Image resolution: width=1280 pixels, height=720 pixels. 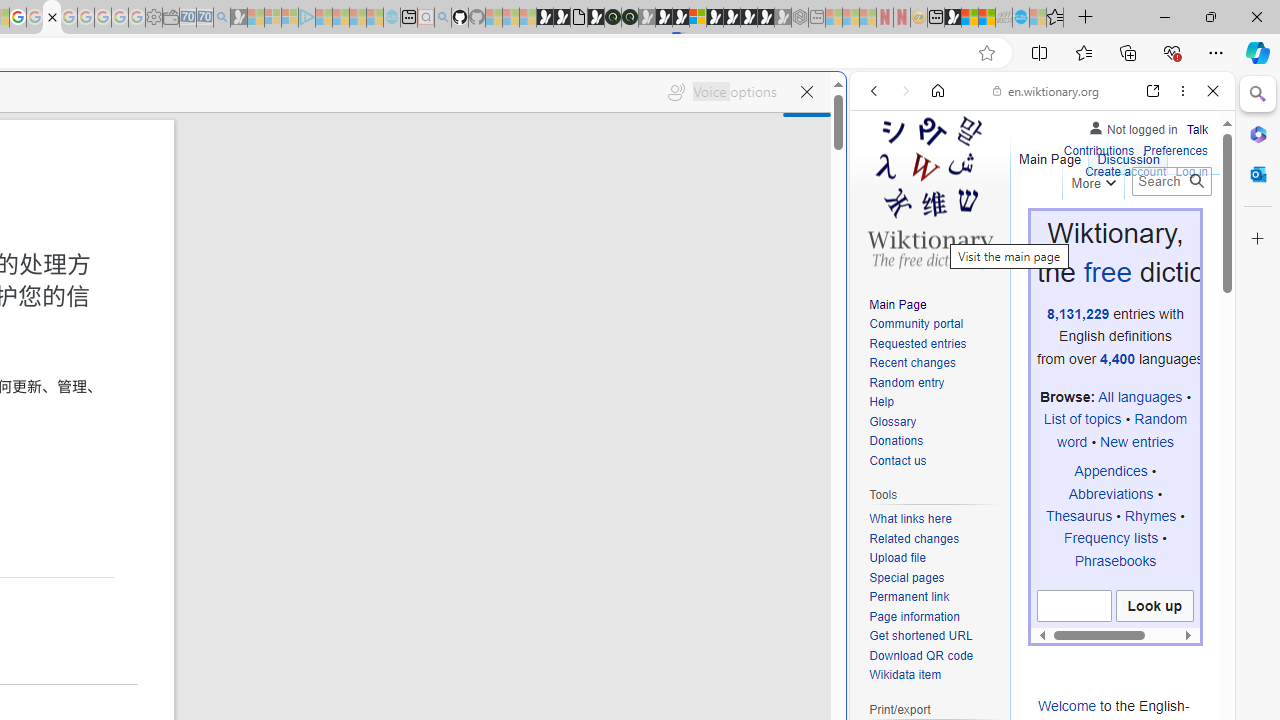 I want to click on github - Search - Sleeping, so click(x=442, y=18).